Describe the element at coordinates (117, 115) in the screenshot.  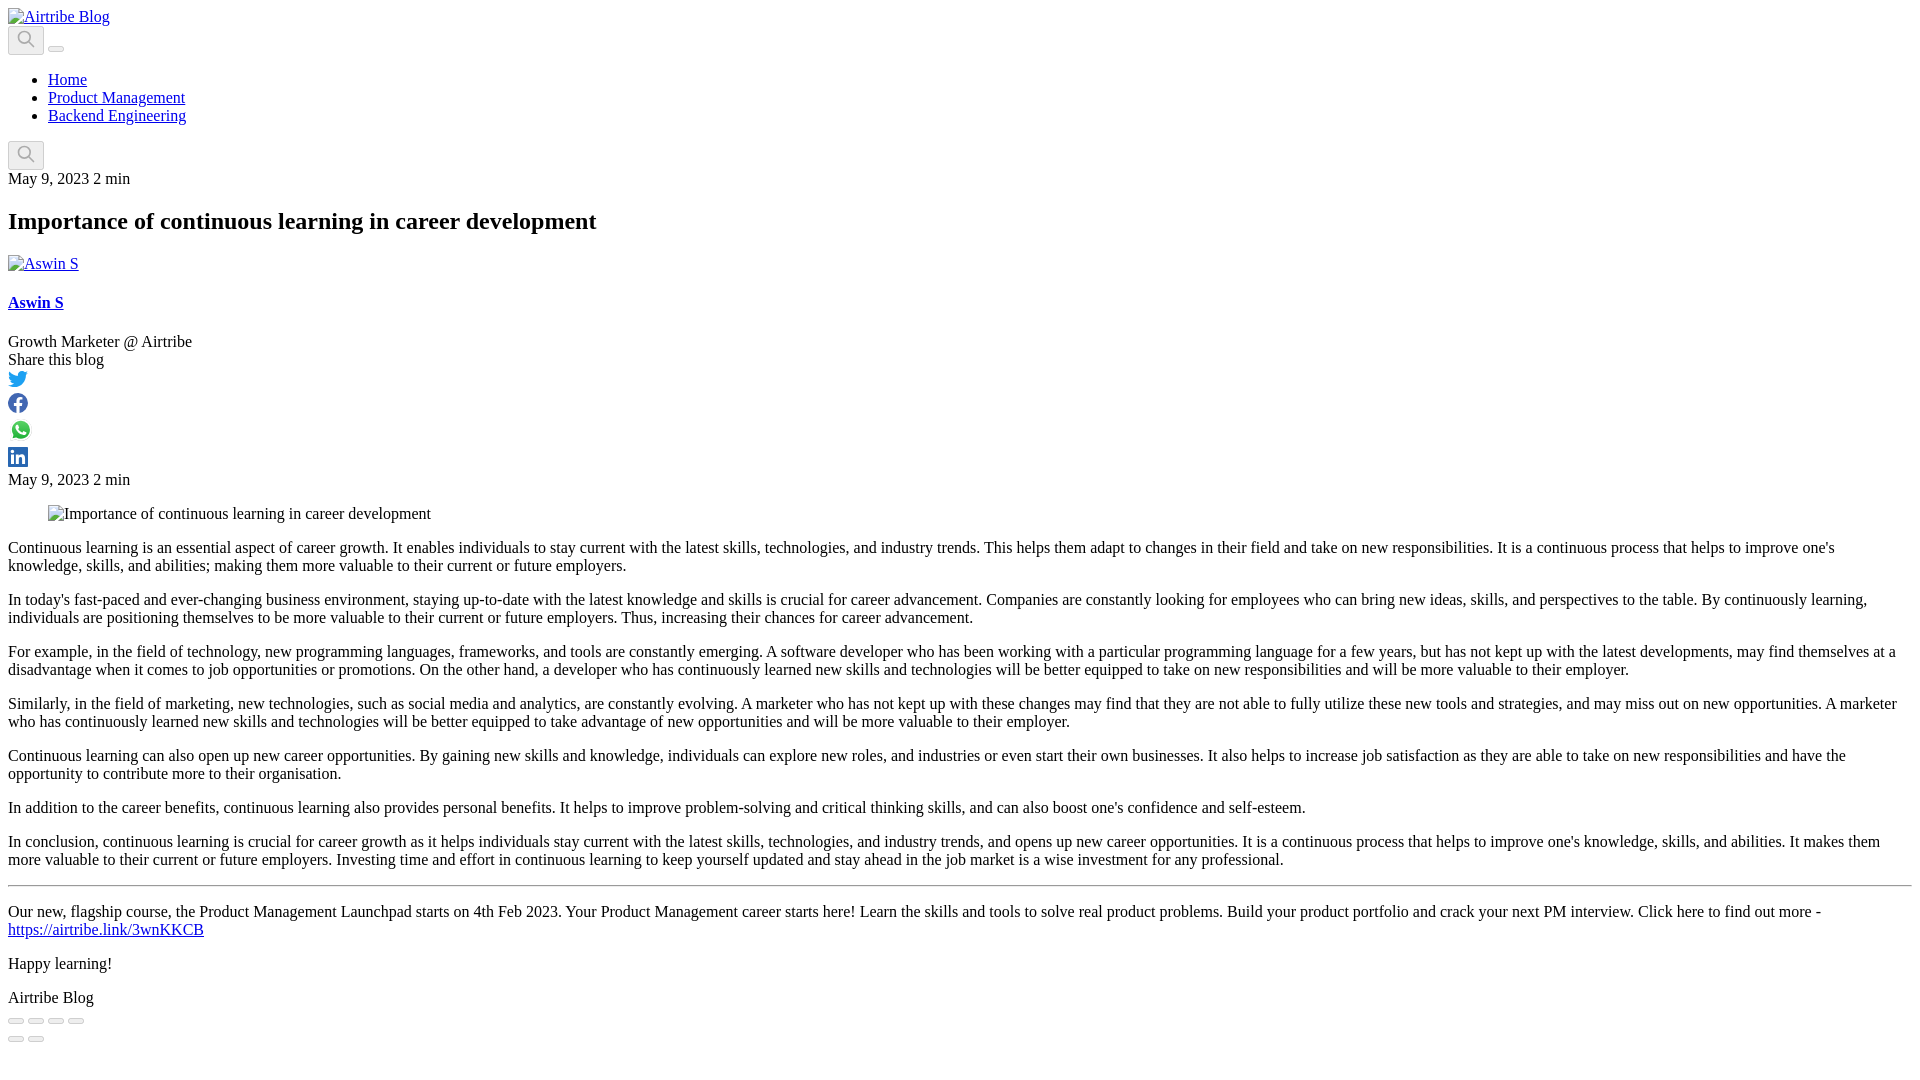
I see `Backend Engineering` at that location.